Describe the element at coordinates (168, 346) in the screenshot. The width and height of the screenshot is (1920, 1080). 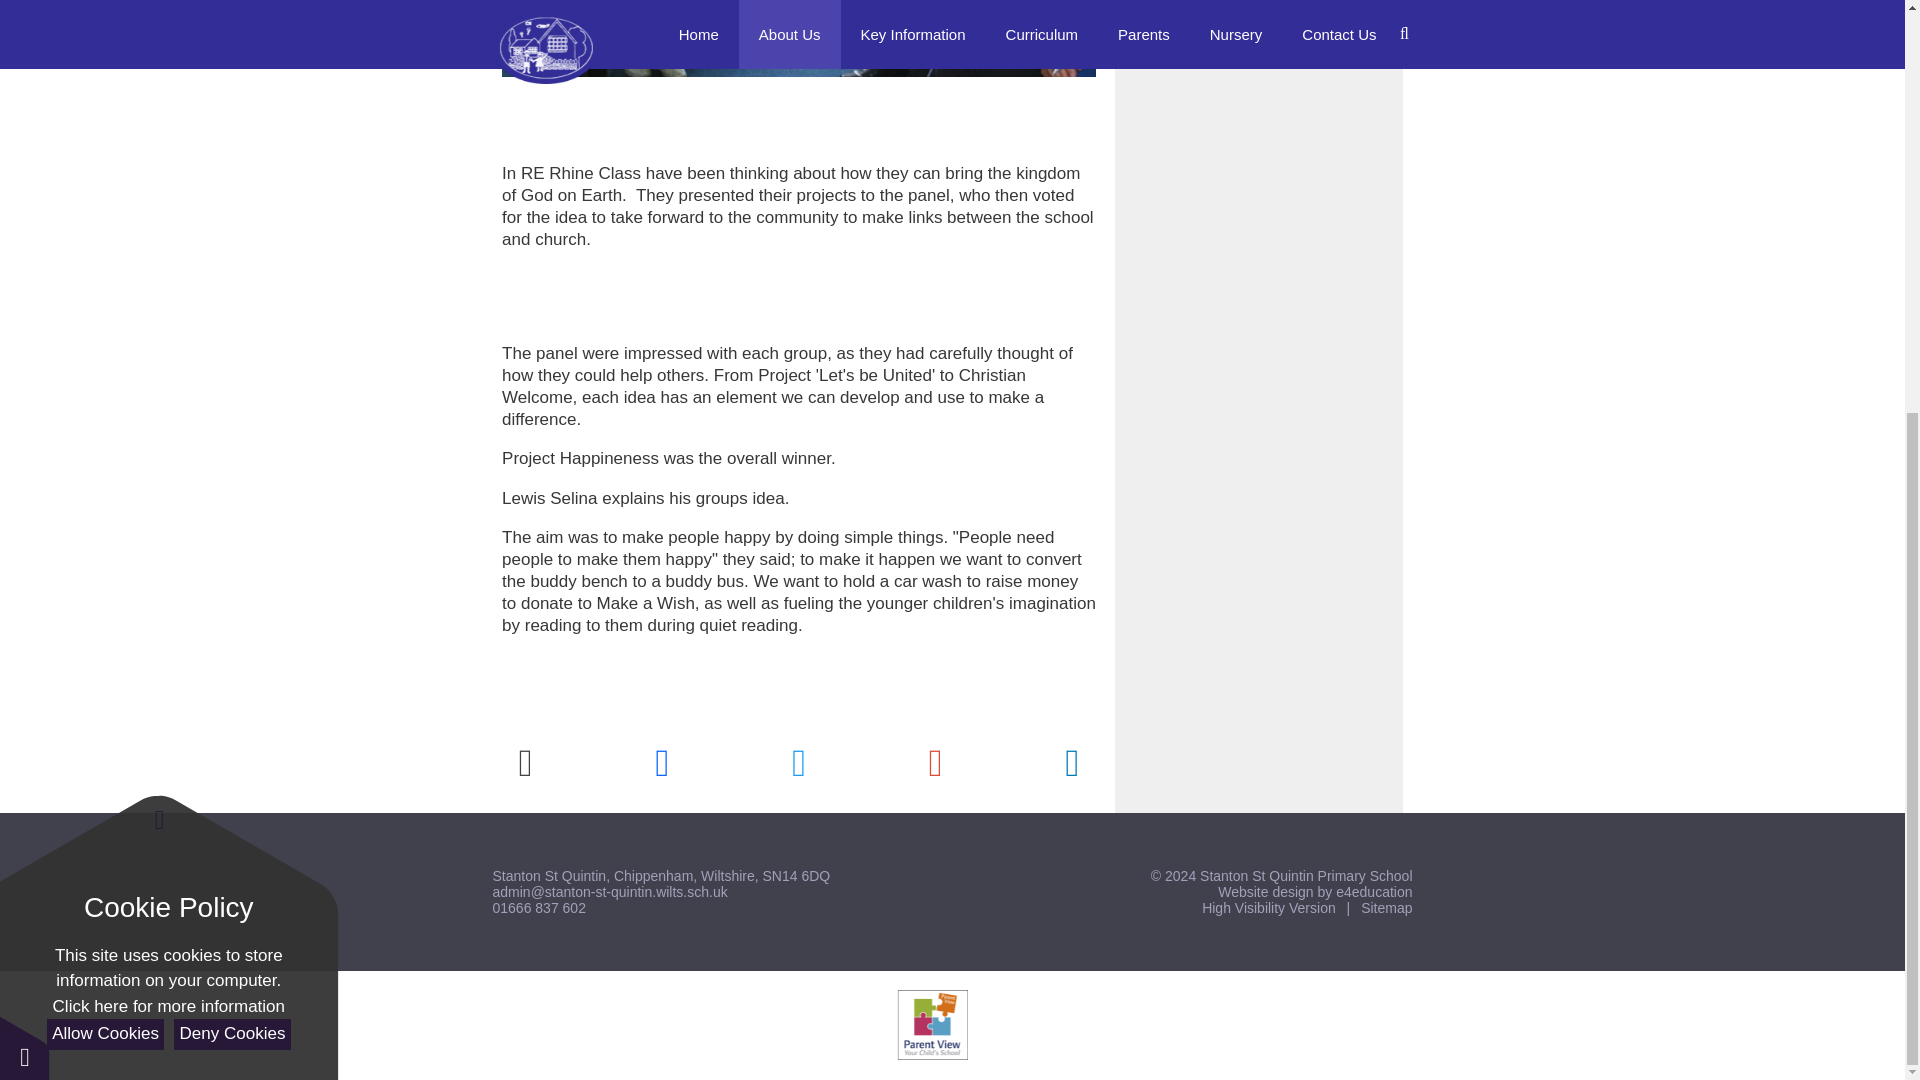
I see `Click here for more information` at that location.